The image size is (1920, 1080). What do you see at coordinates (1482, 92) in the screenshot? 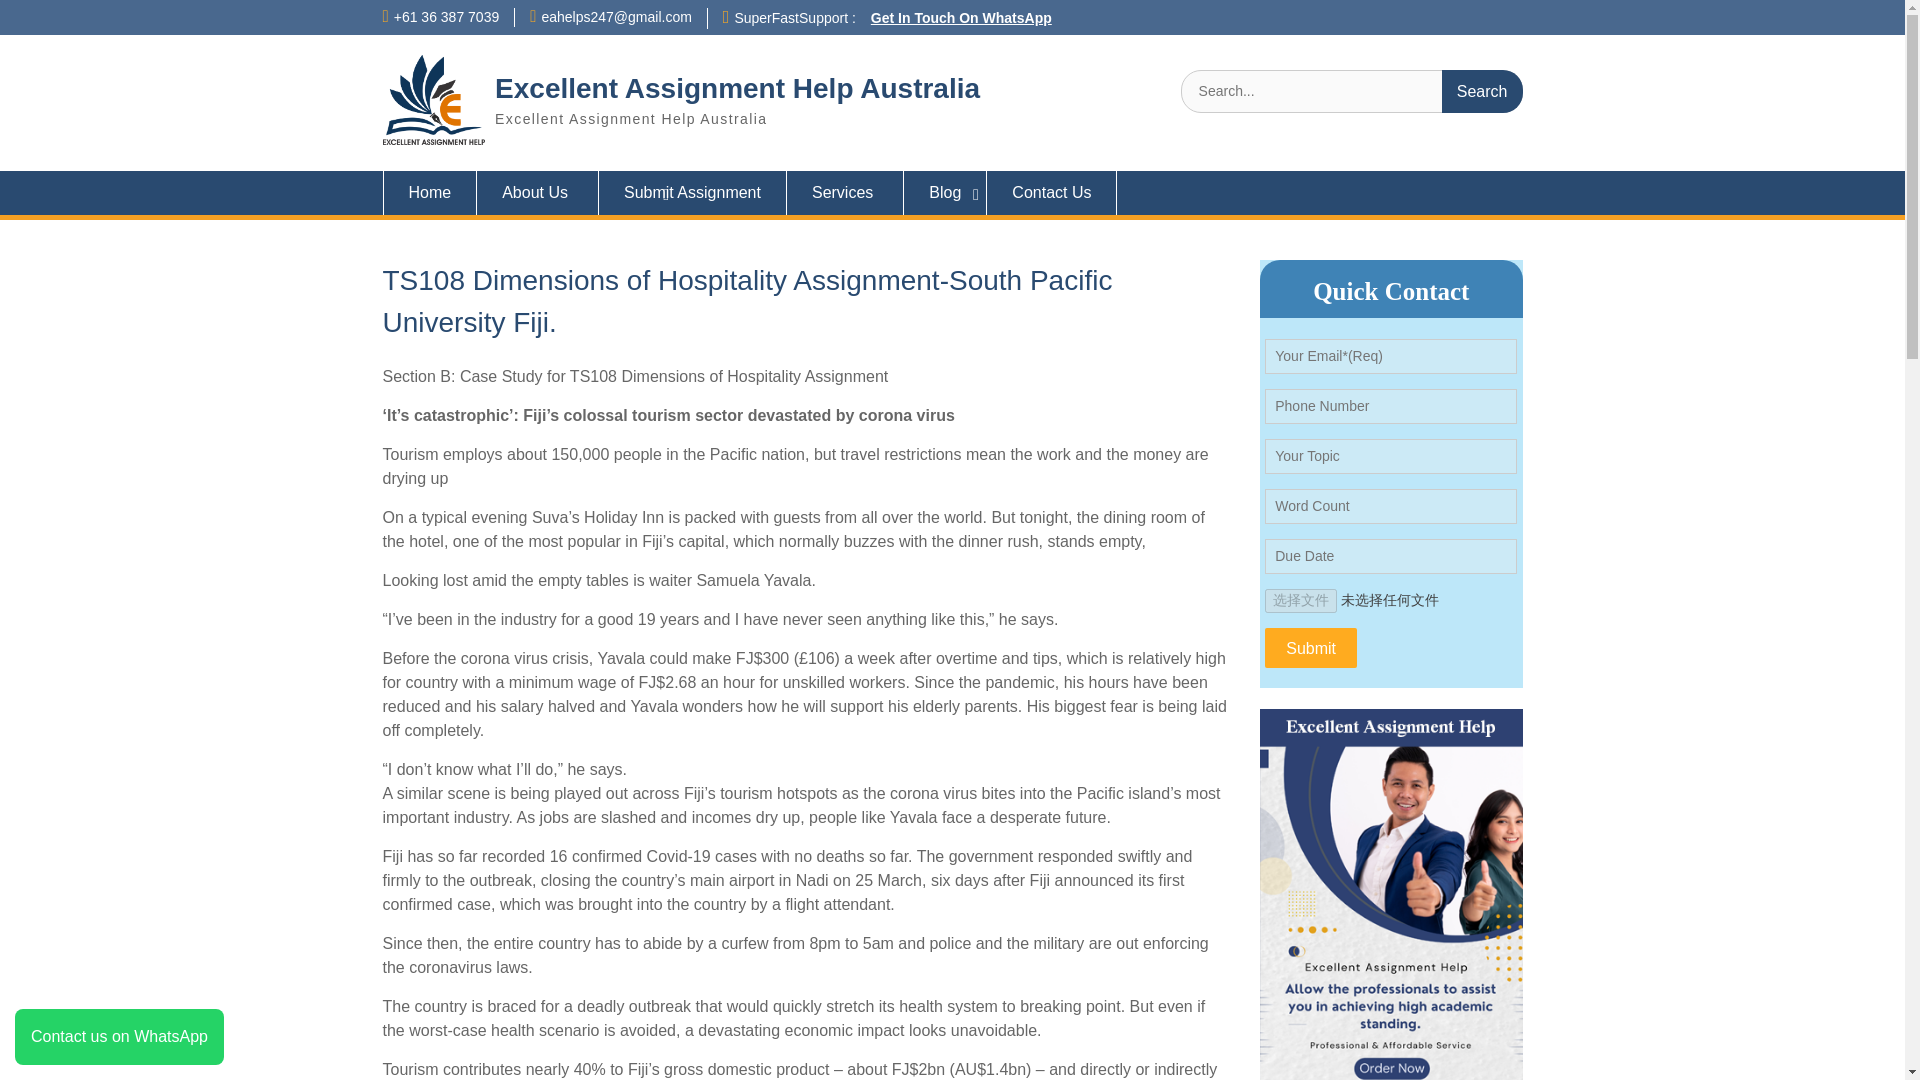
I see `Search` at bounding box center [1482, 92].